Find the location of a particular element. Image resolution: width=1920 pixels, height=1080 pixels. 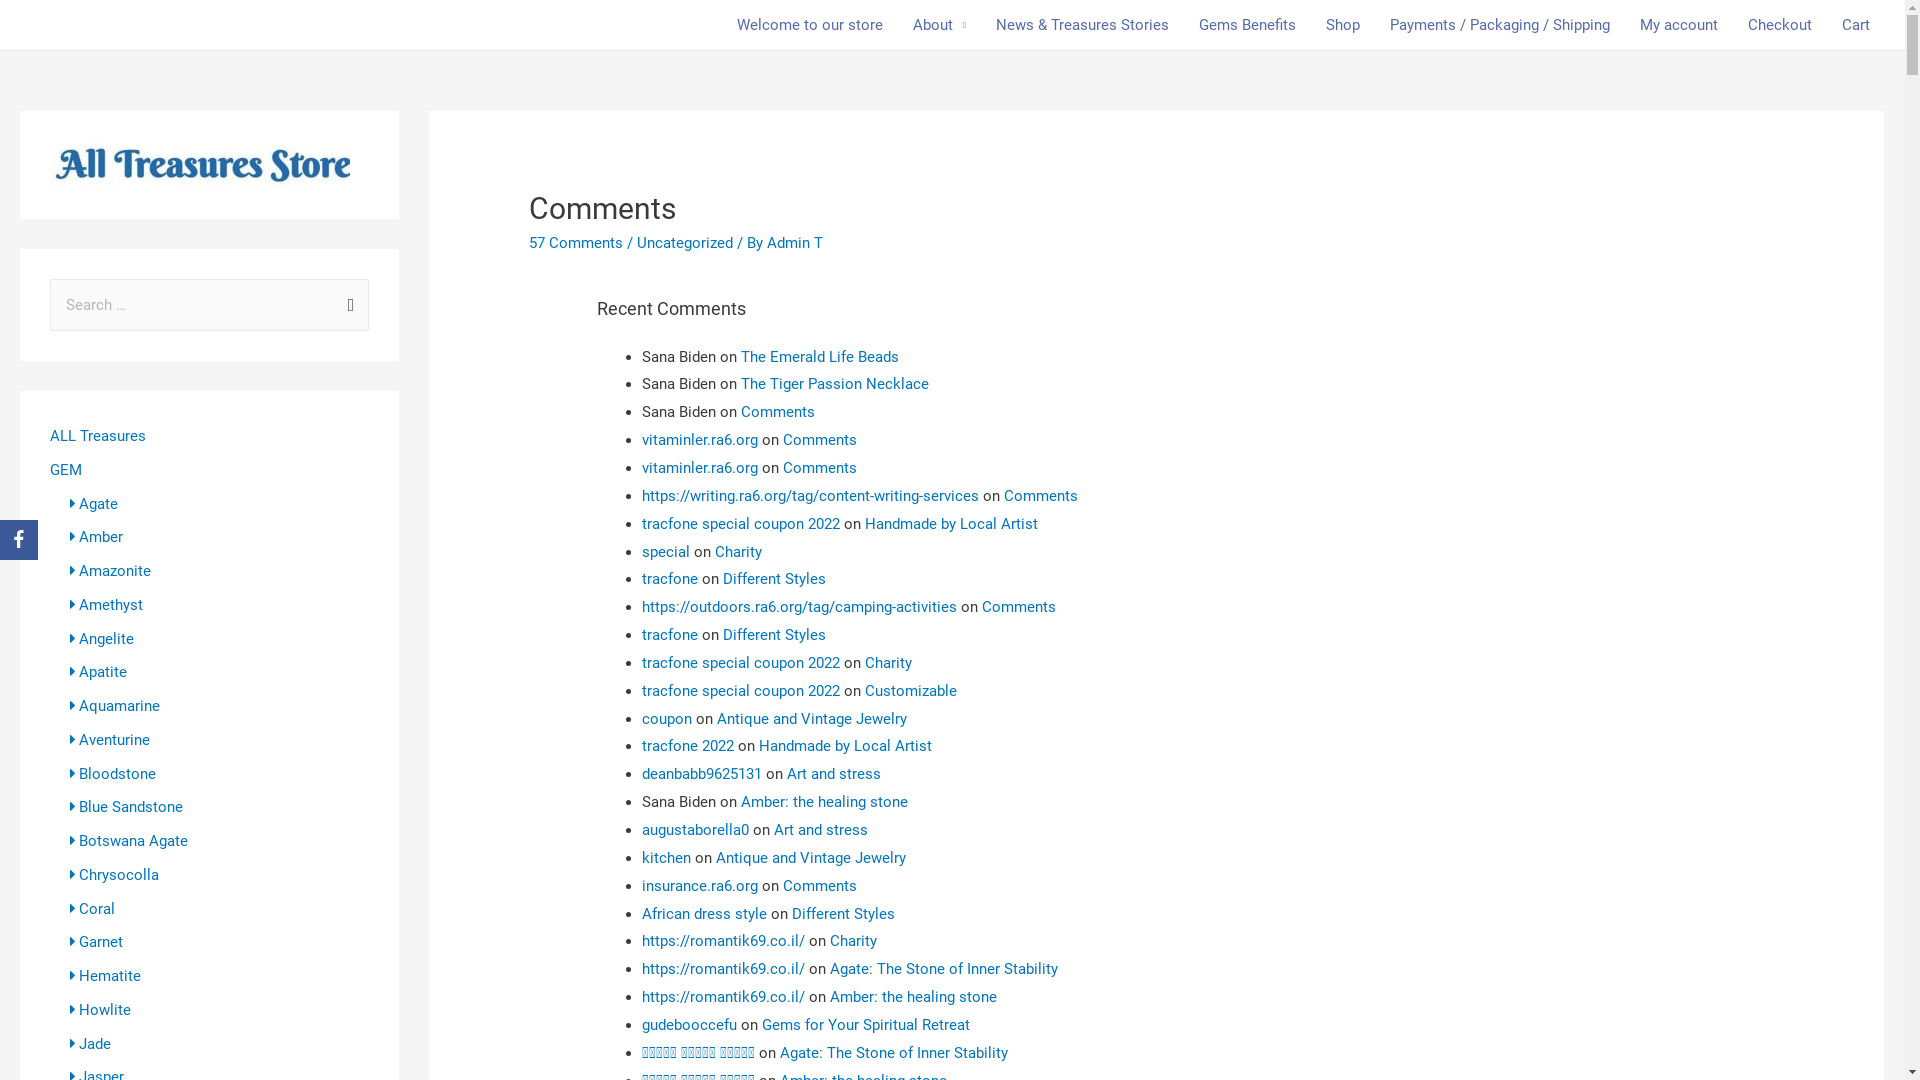

Art and stress is located at coordinates (821, 830).